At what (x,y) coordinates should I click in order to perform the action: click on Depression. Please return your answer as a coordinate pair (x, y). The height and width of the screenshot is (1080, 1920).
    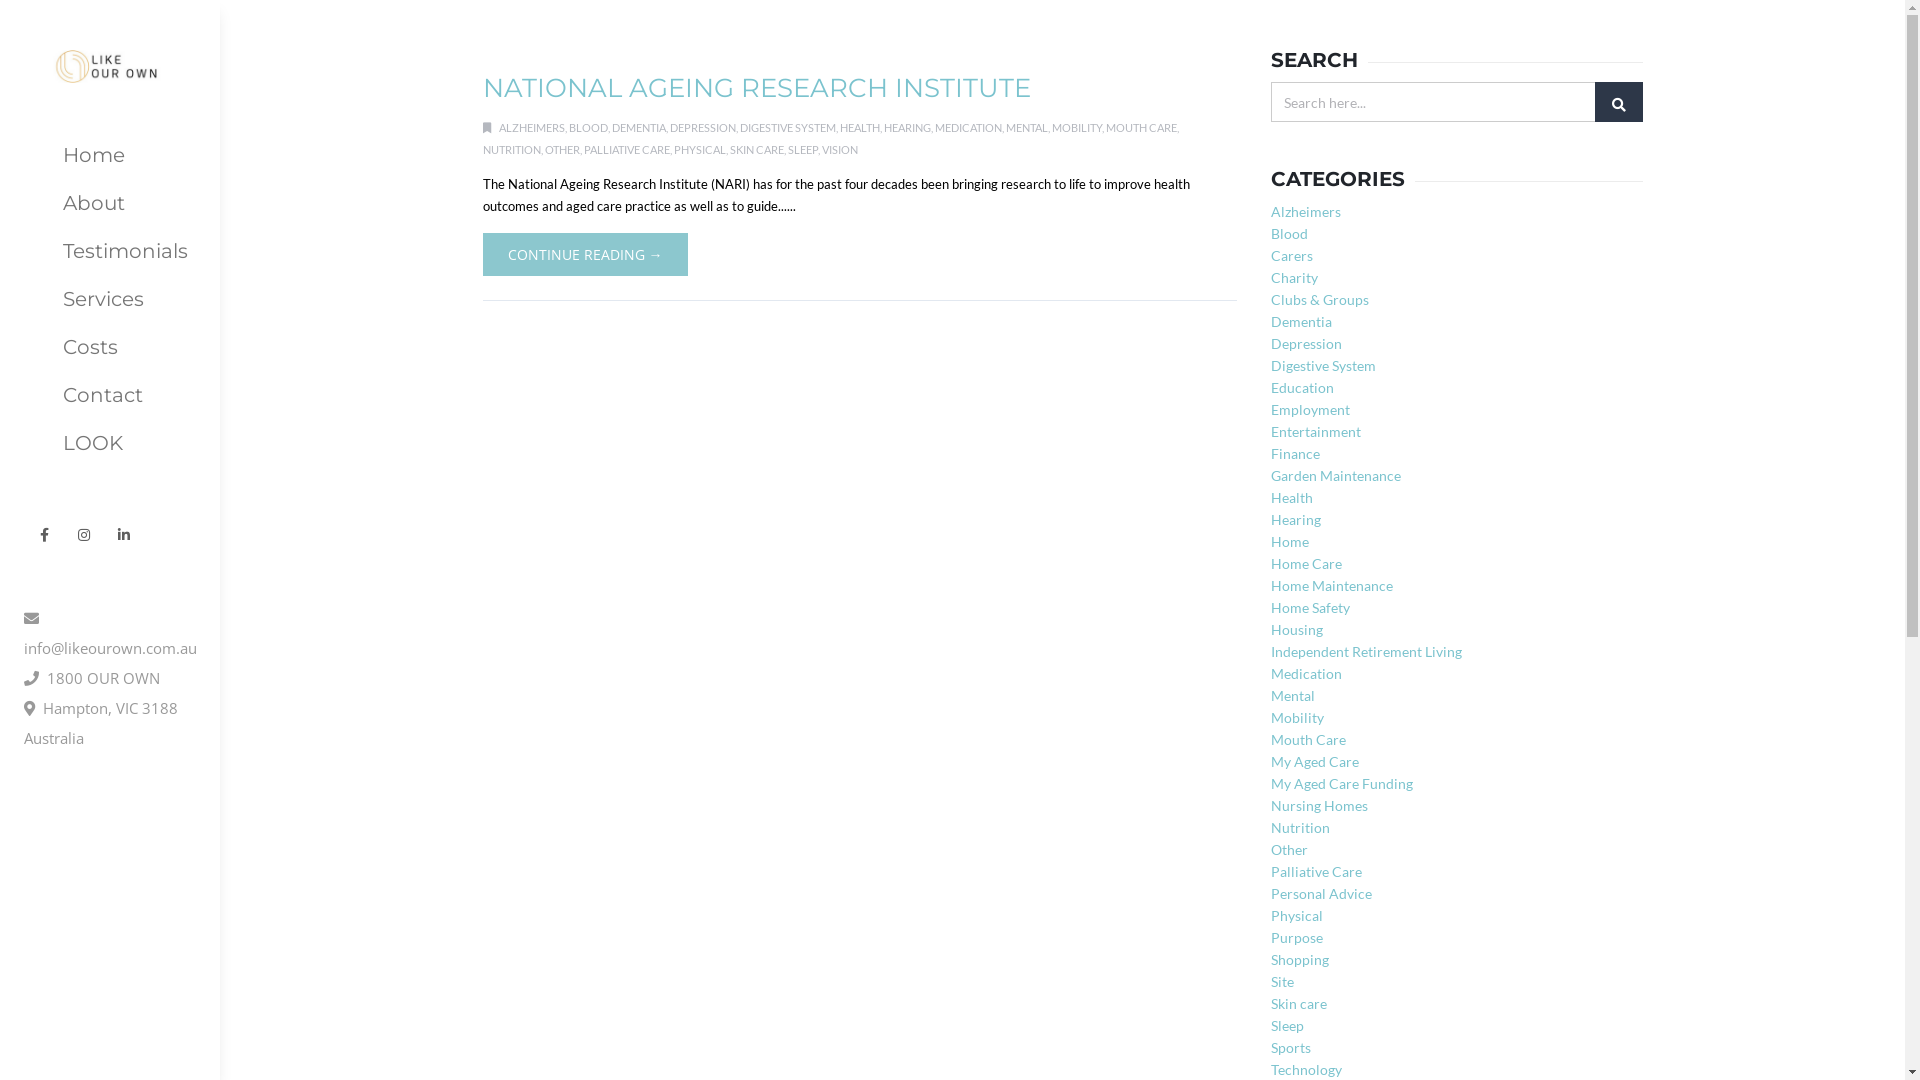
    Looking at the image, I should click on (1306, 344).